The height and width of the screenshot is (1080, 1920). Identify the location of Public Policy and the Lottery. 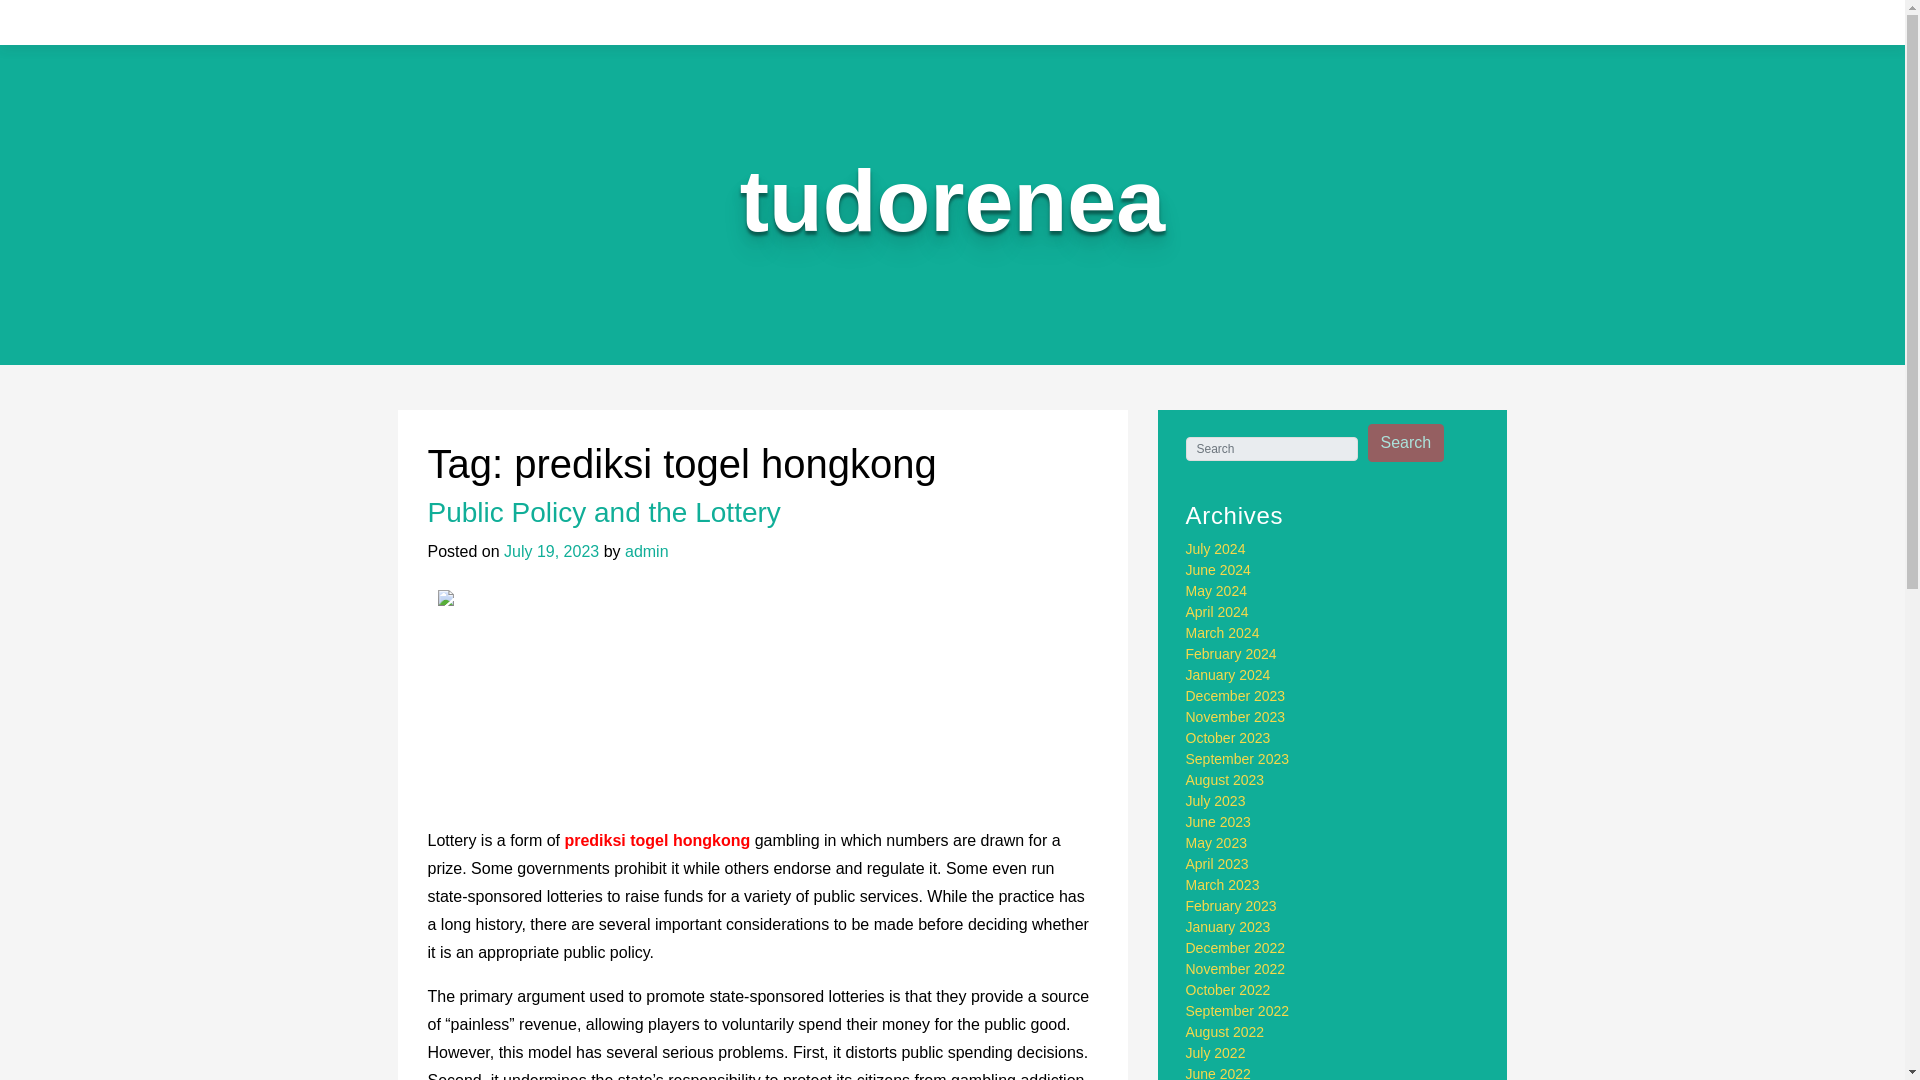
(604, 512).